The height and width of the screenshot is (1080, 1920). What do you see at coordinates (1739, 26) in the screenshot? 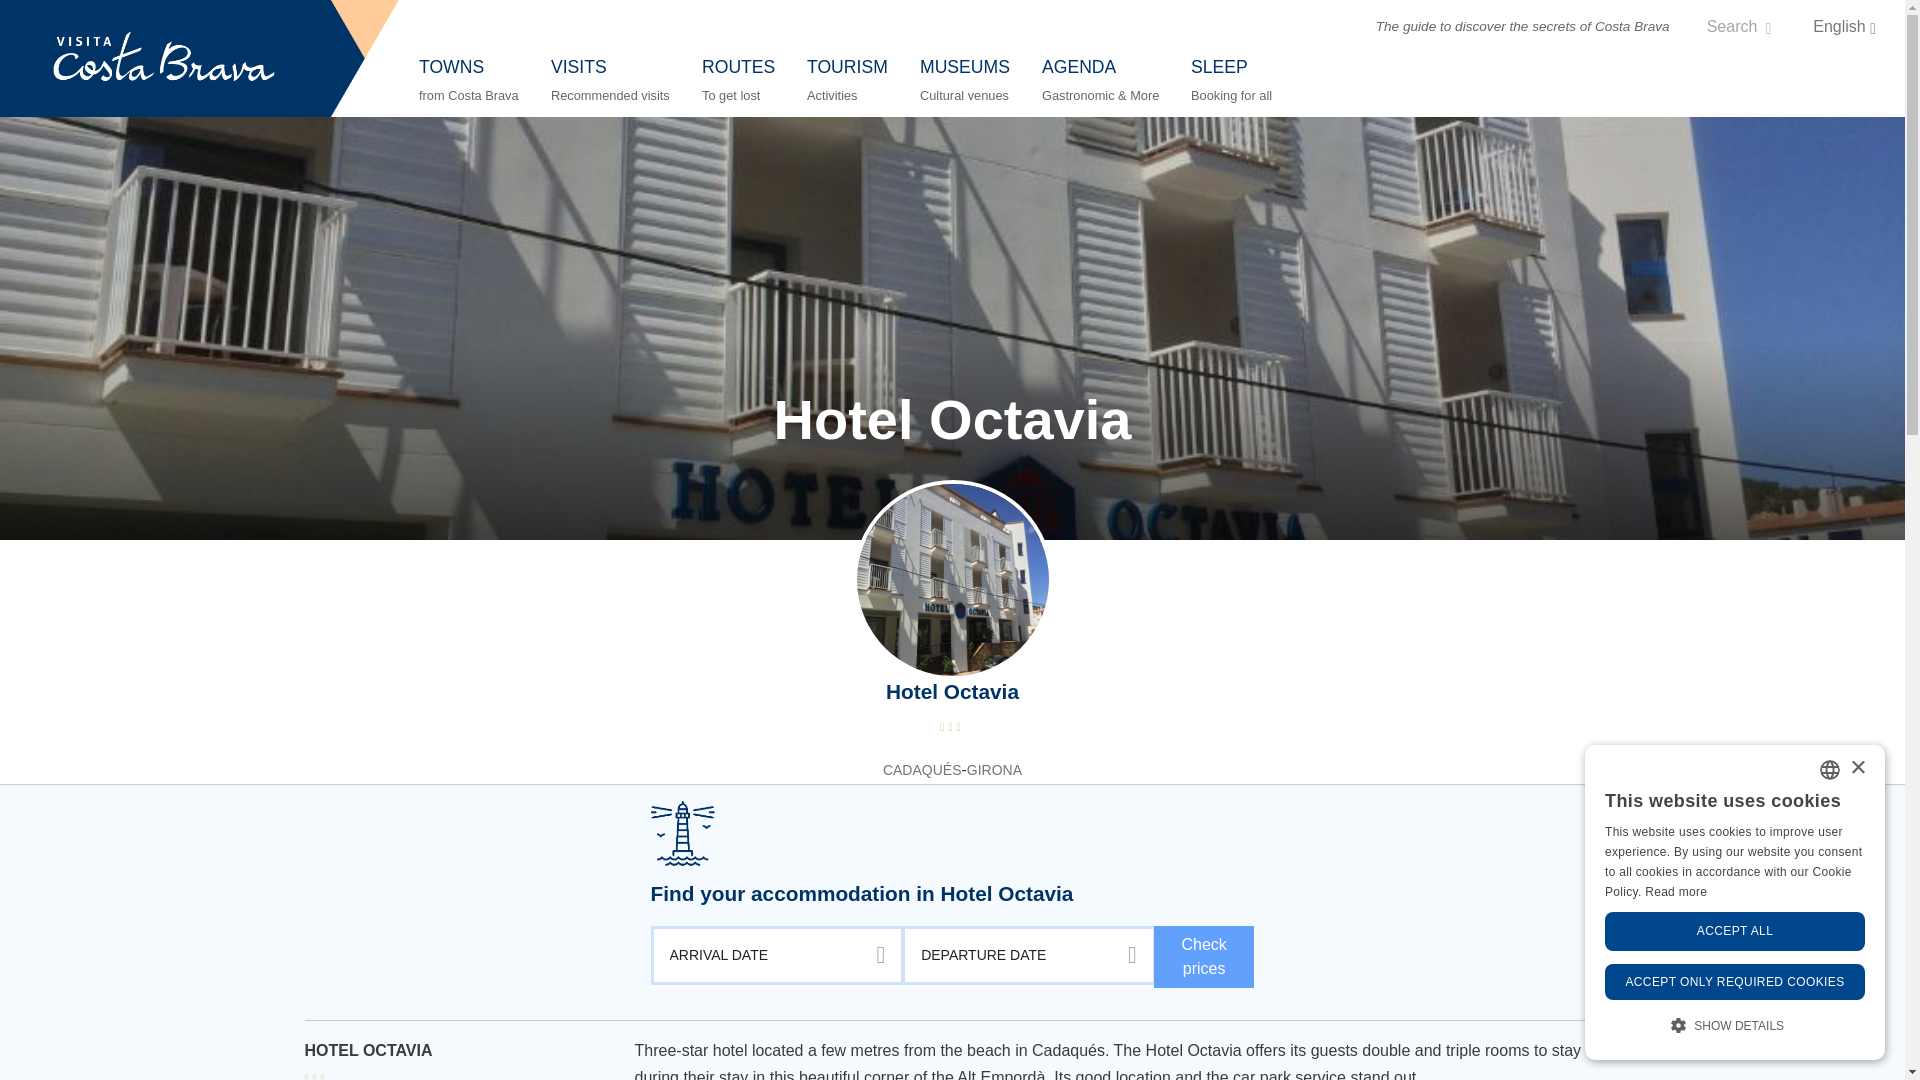
I see `Search` at bounding box center [1739, 26].